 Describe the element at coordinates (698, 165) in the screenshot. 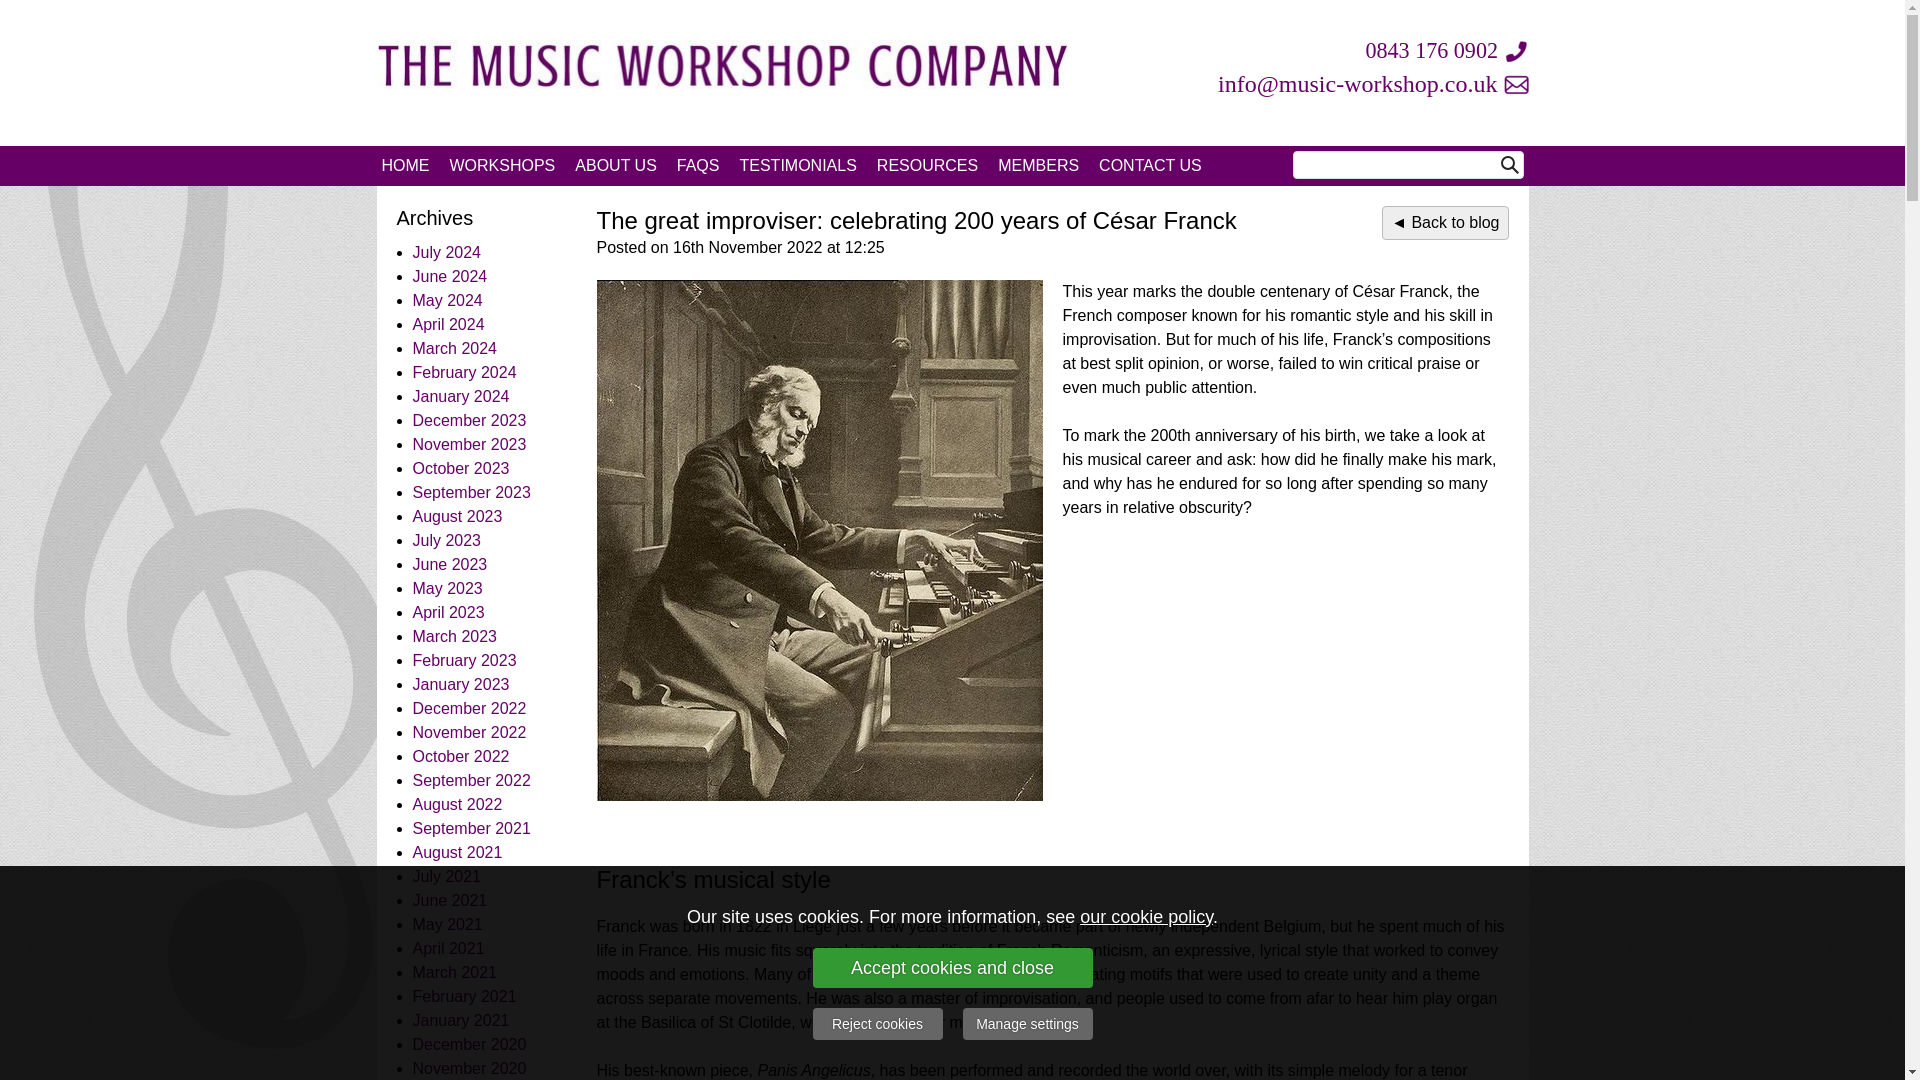

I see `FAQS` at that location.